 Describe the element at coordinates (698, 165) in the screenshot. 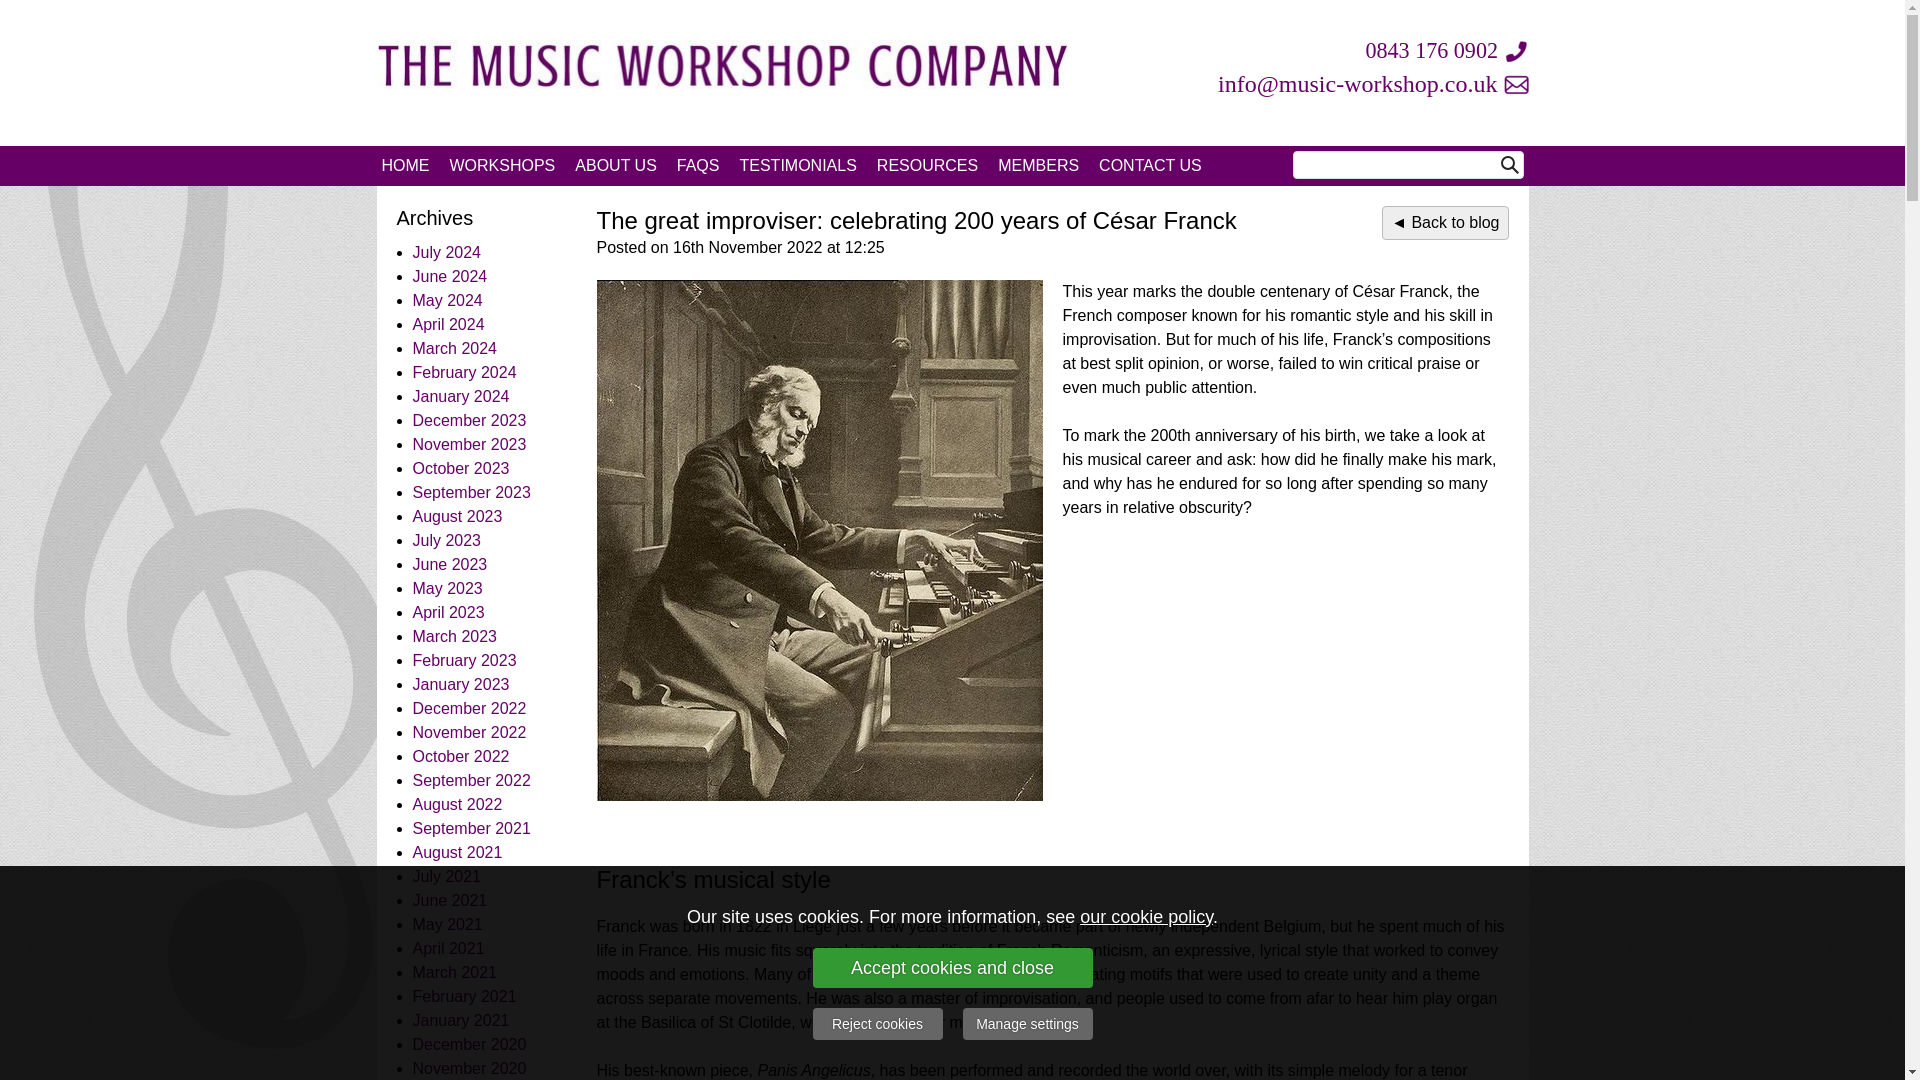

I see `FAQS` at that location.